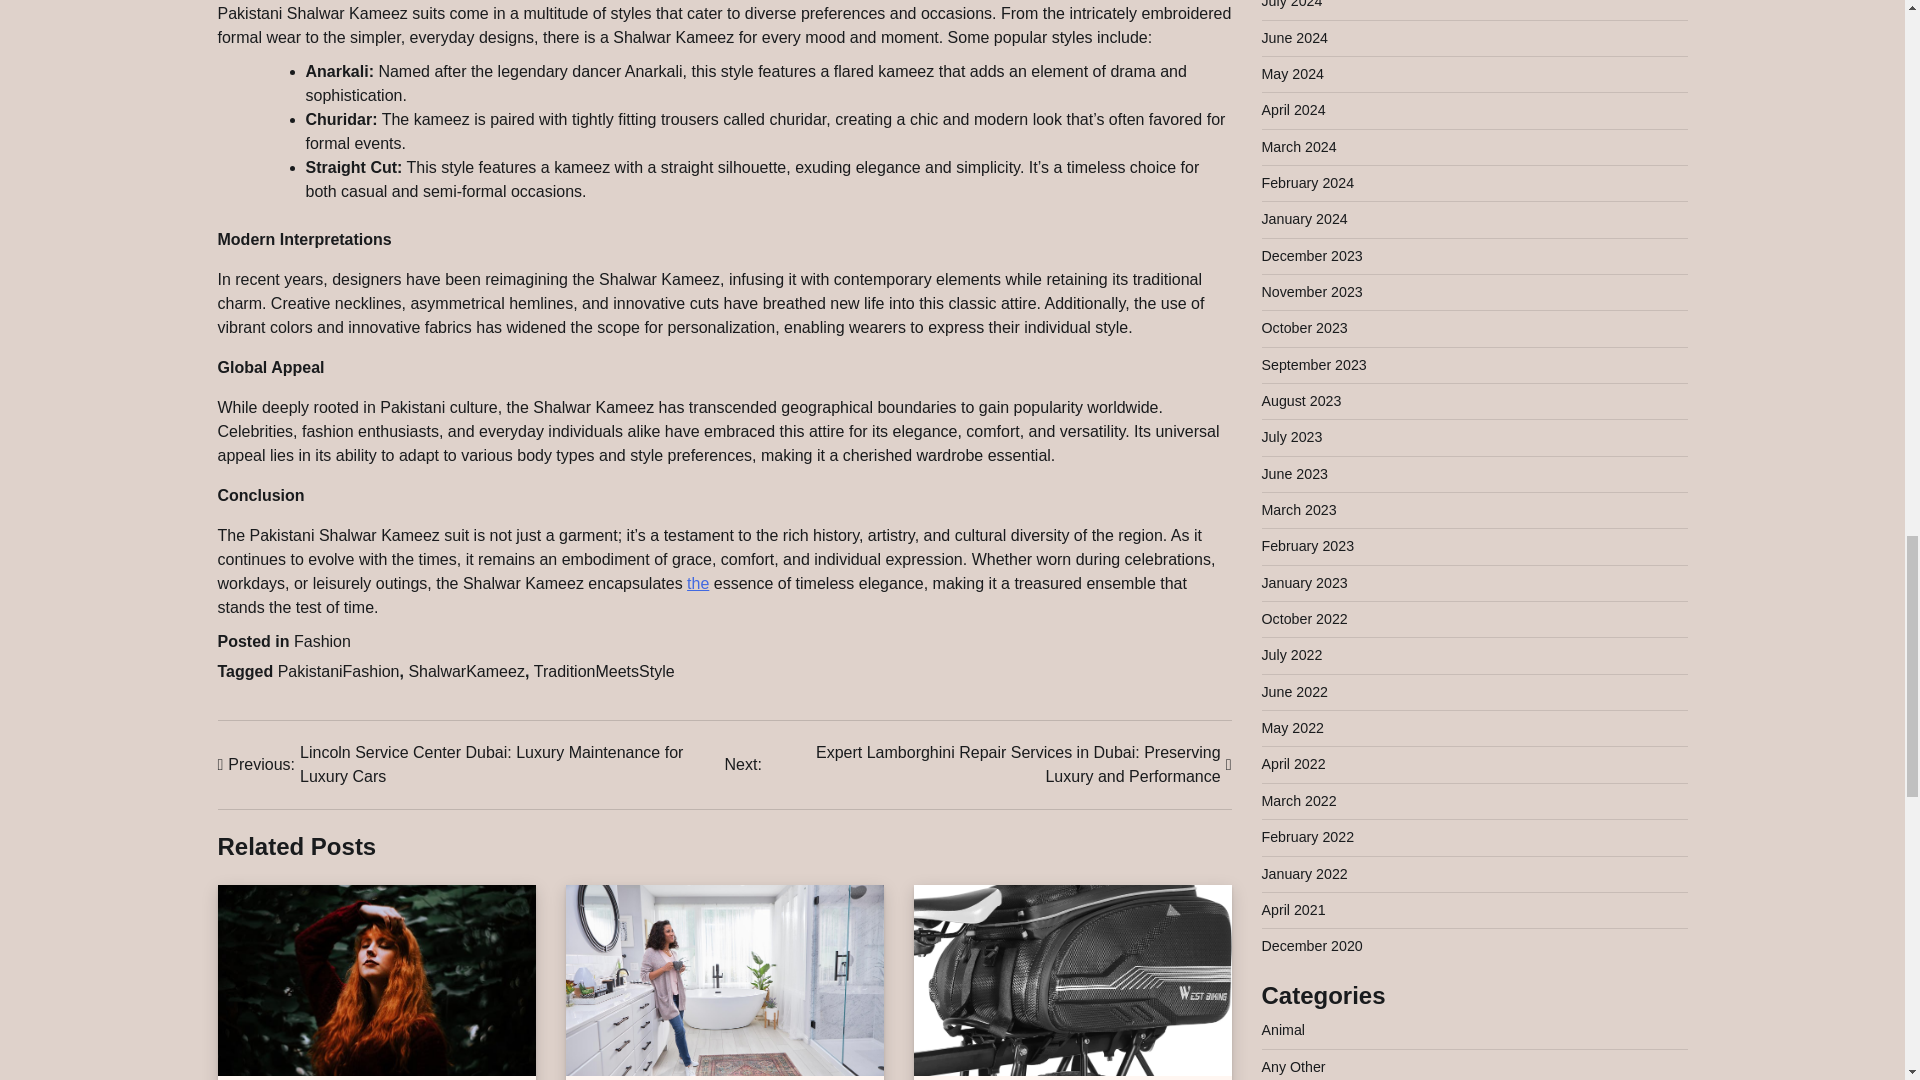  I want to click on the, so click(698, 582).